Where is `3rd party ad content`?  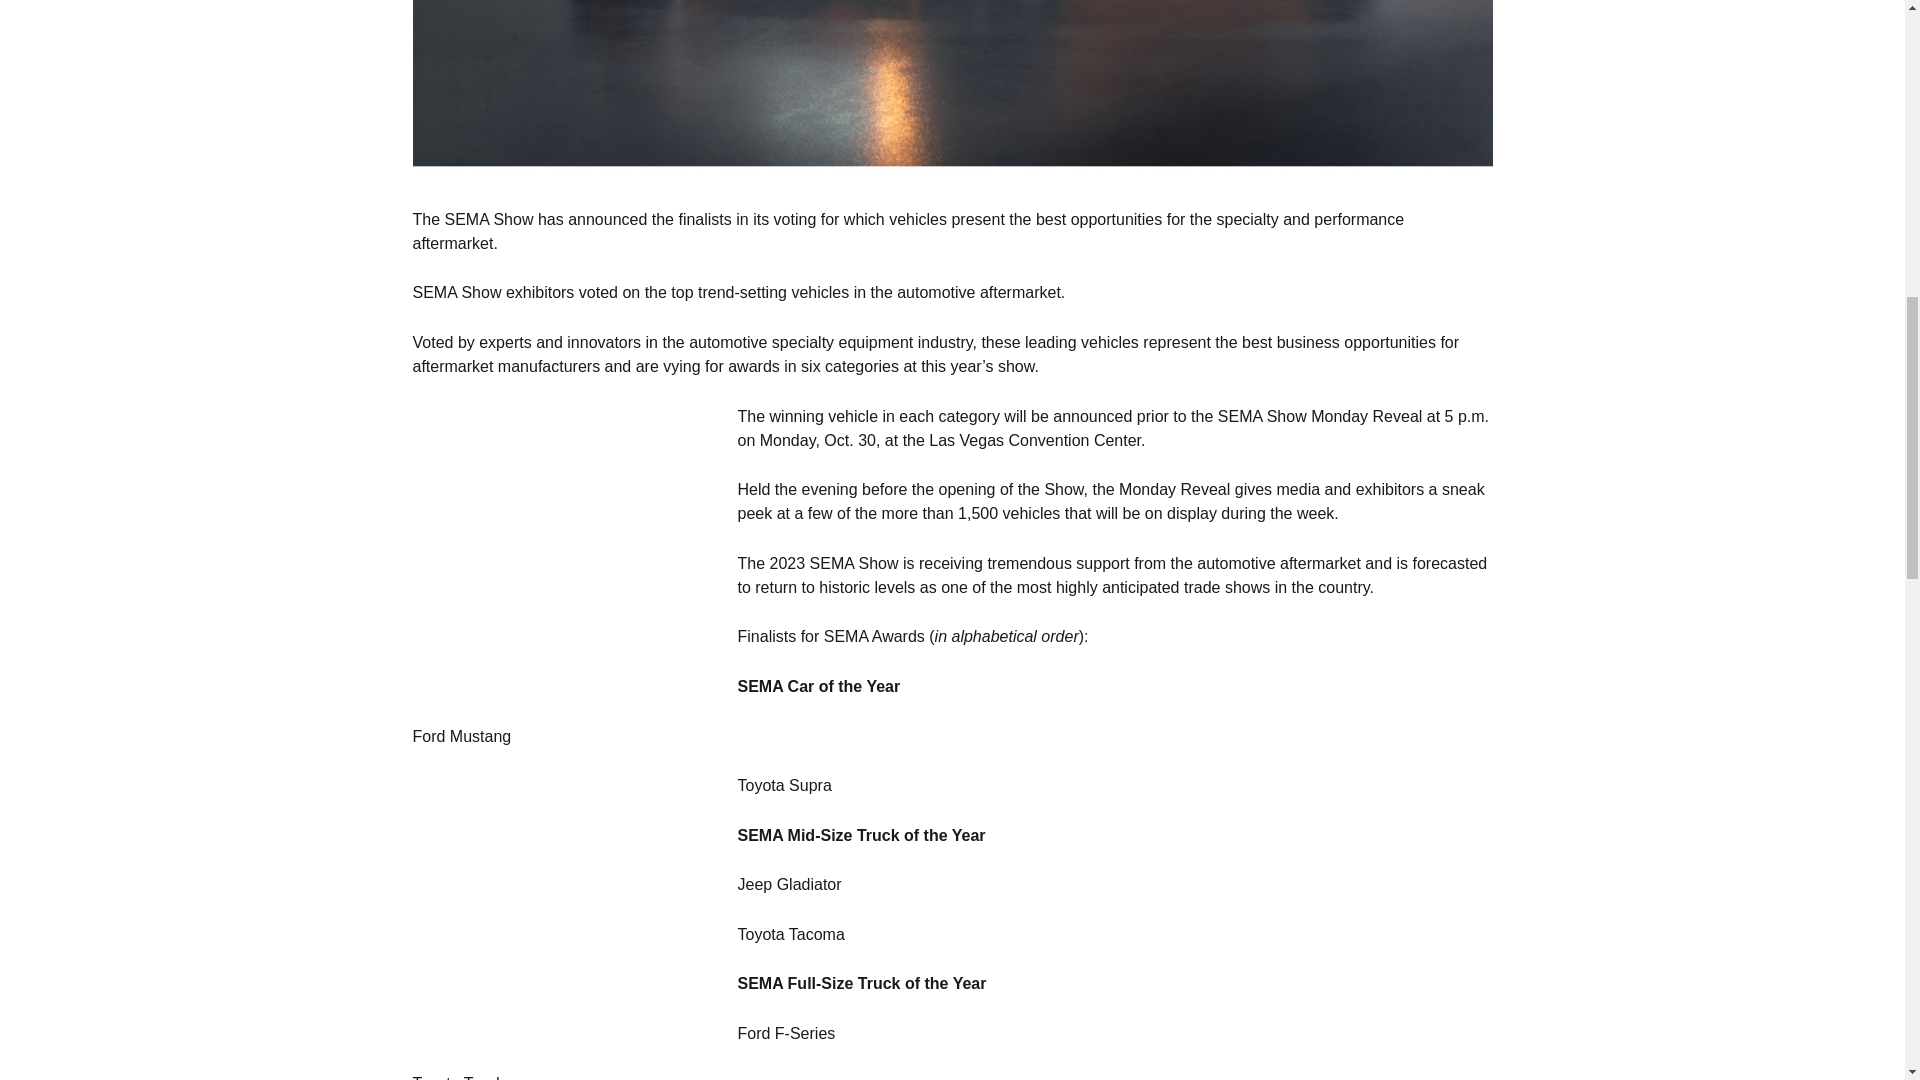
3rd party ad content is located at coordinates (562, 898).